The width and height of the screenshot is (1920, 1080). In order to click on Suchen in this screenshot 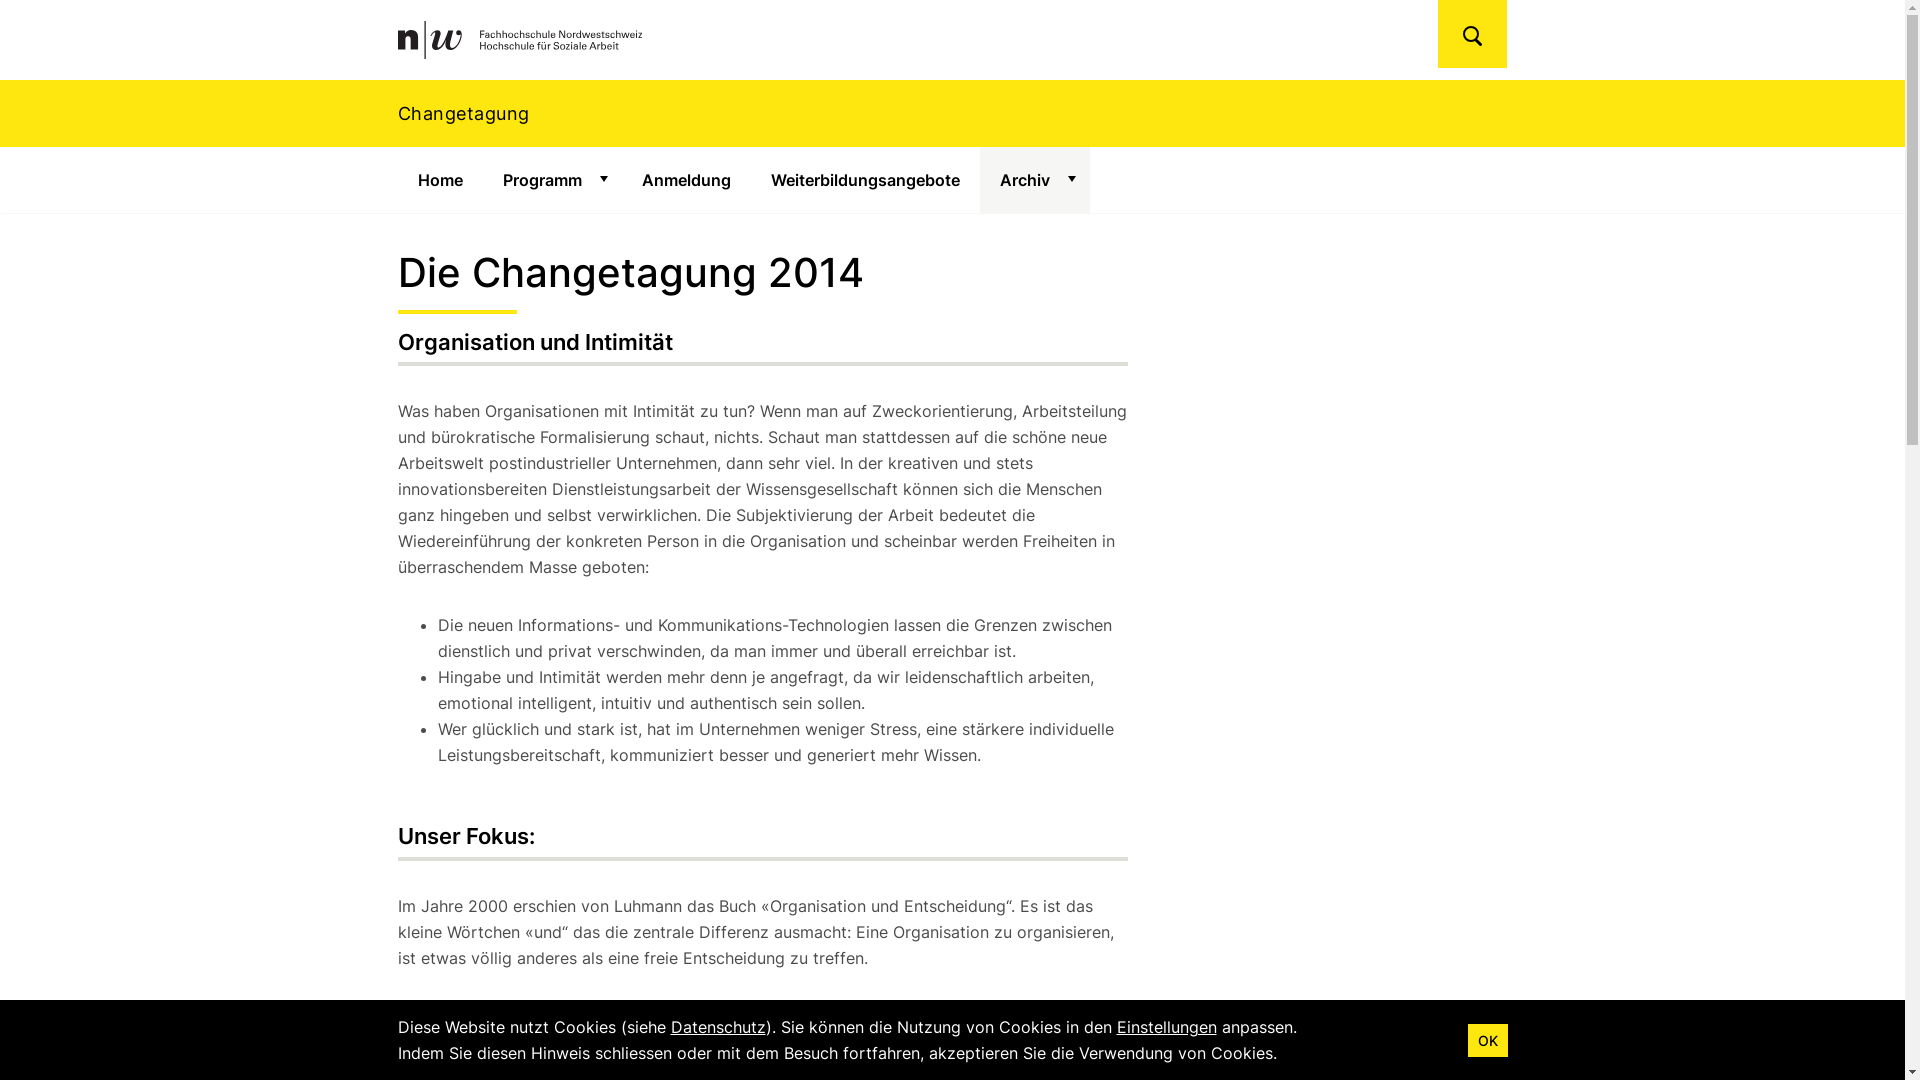, I will do `click(1472, 34)`.